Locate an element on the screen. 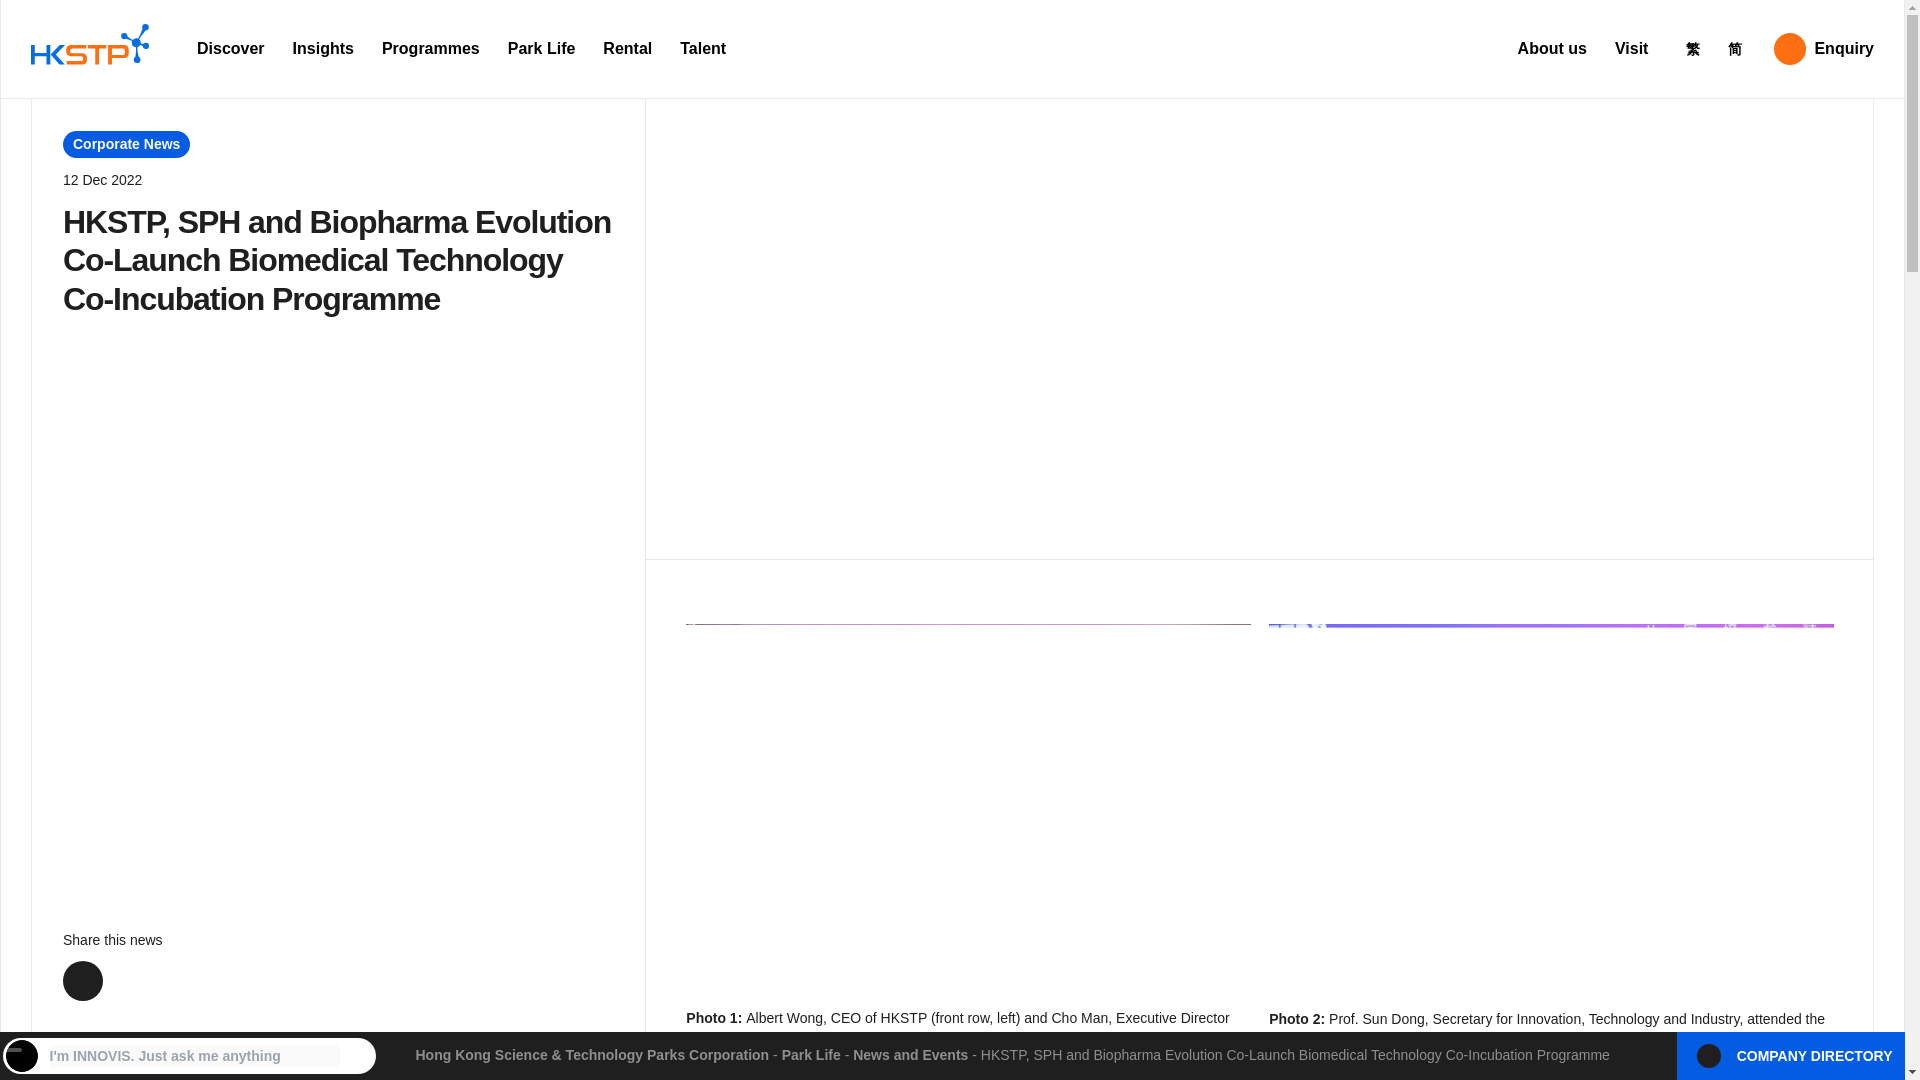 Image resolution: width=1920 pixels, height=1080 pixels. Programmes is located at coordinates (430, 49).